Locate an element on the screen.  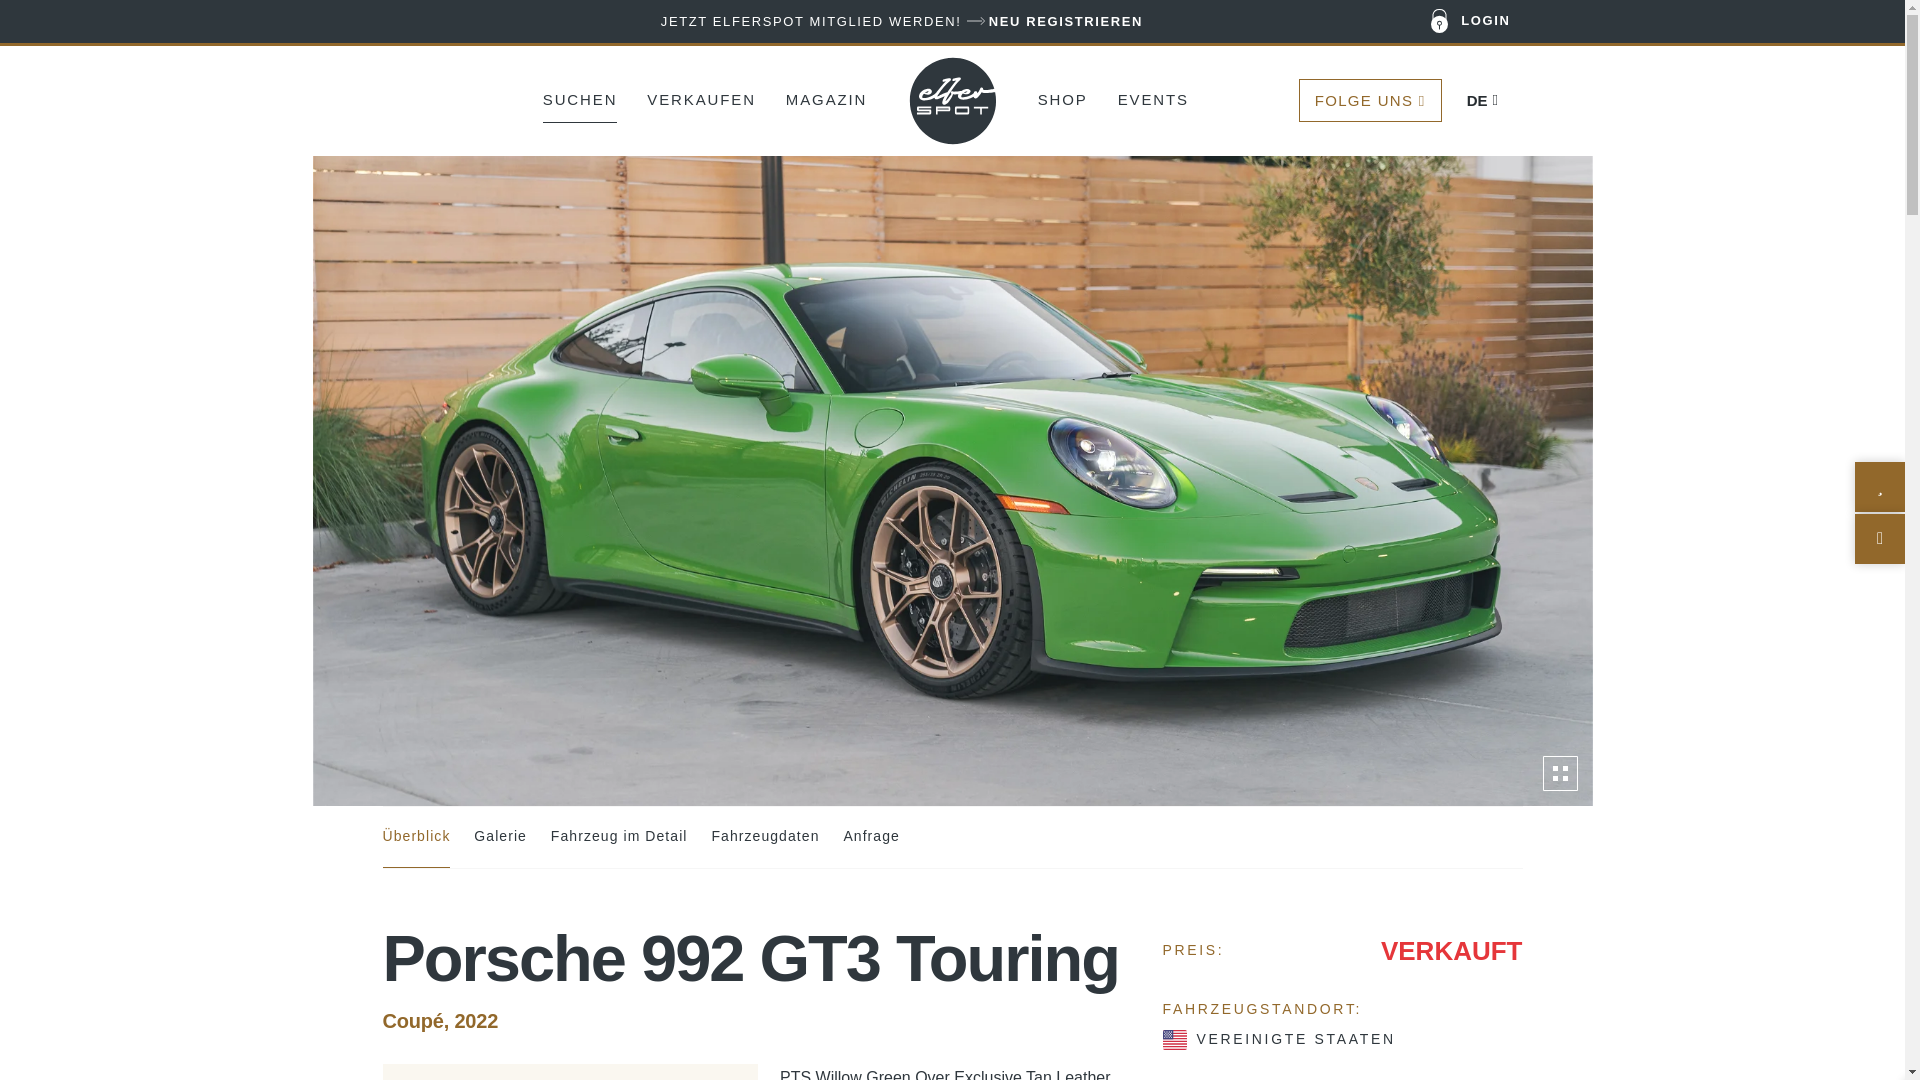
Events is located at coordinates (1152, 98).